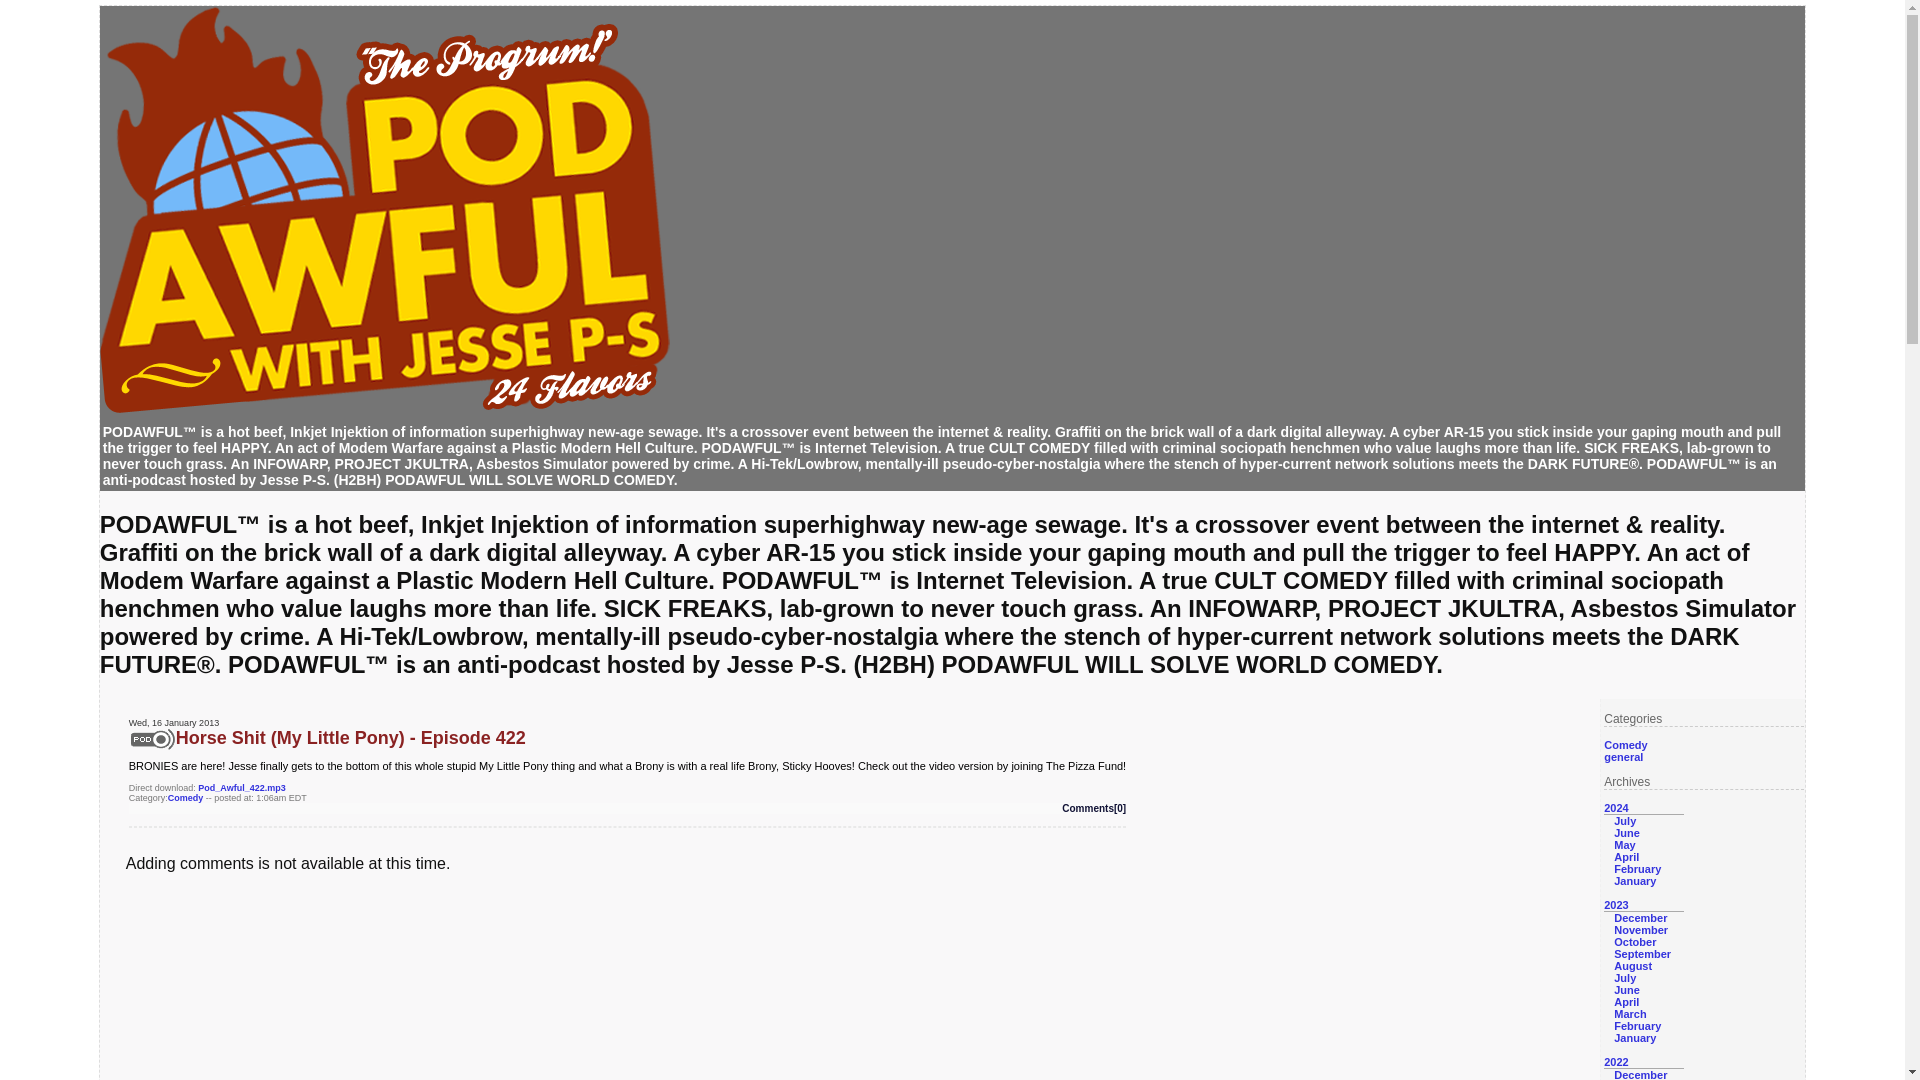  What do you see at coordinates (1637, 1026) in the screenshot?
I see `February` at bounding box center [1637, 1026].